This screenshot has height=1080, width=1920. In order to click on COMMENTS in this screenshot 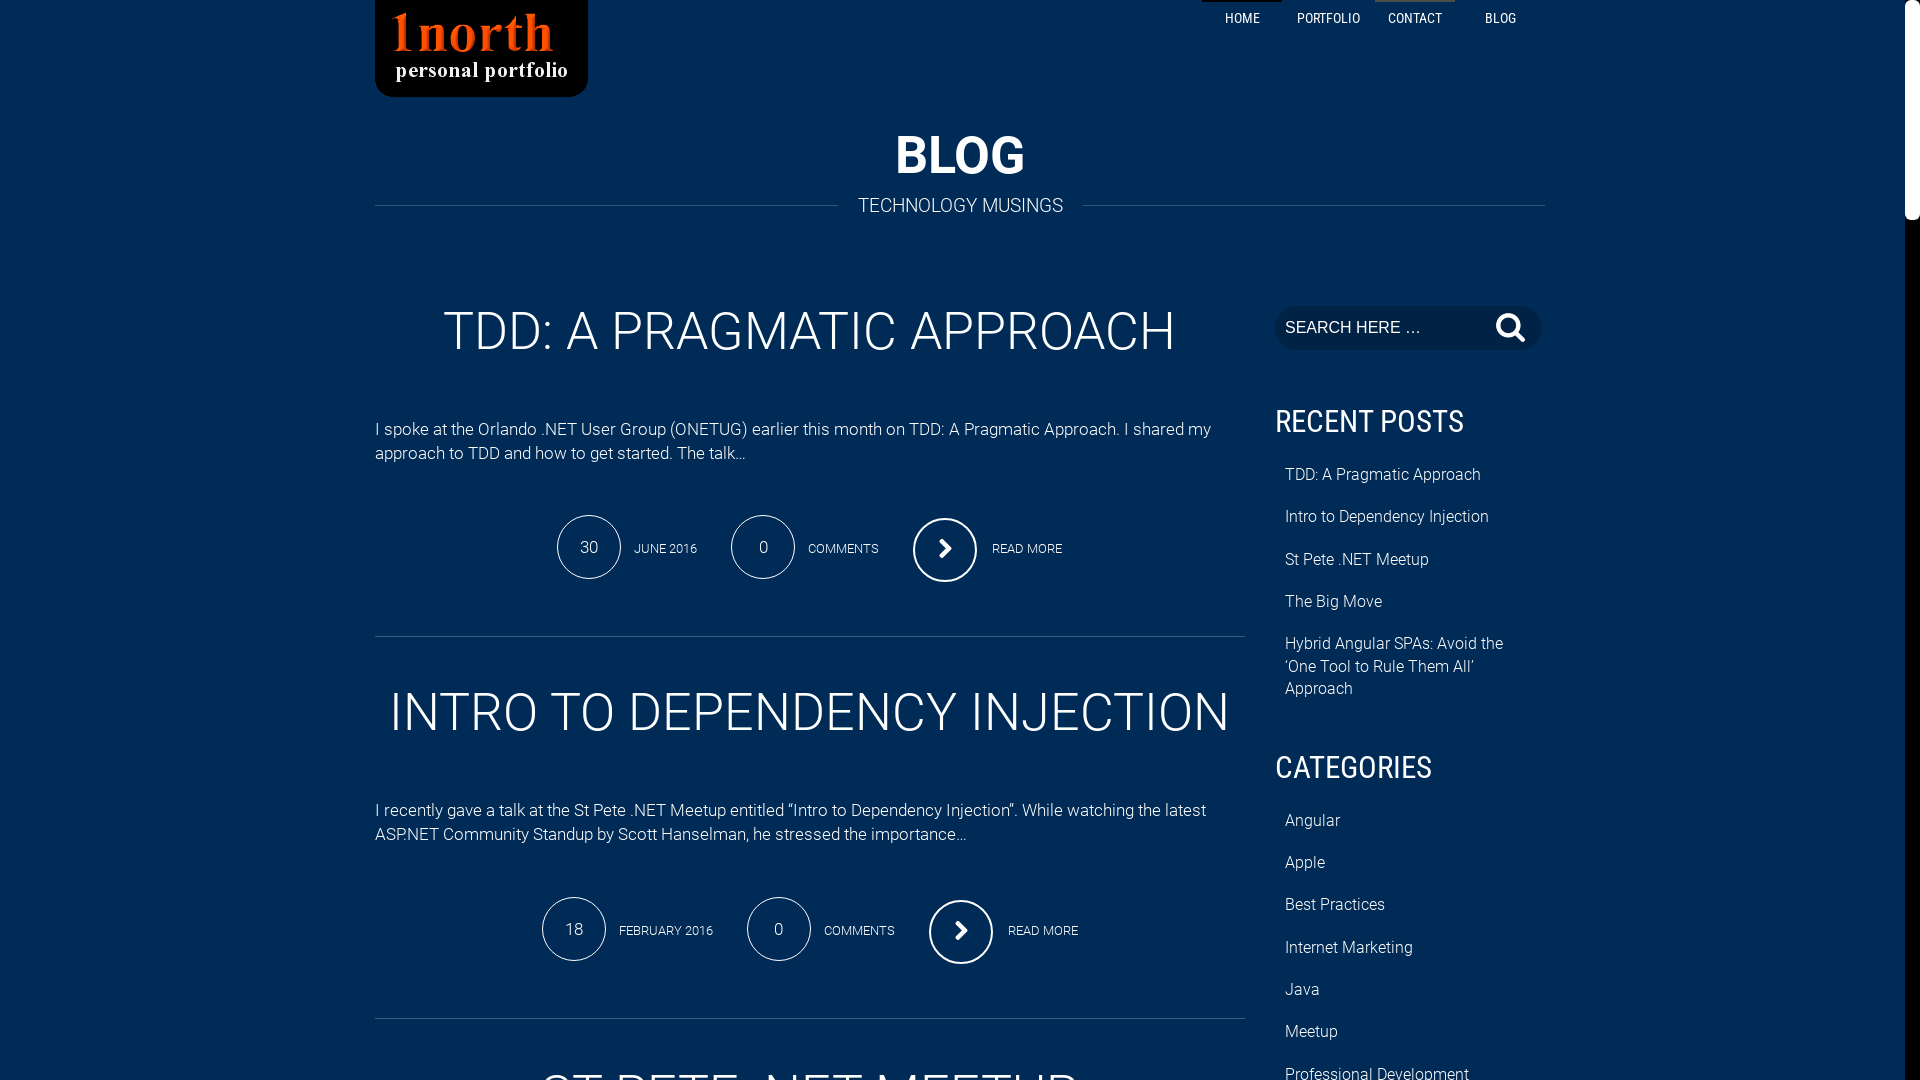, I will do `click(844, 548)`.